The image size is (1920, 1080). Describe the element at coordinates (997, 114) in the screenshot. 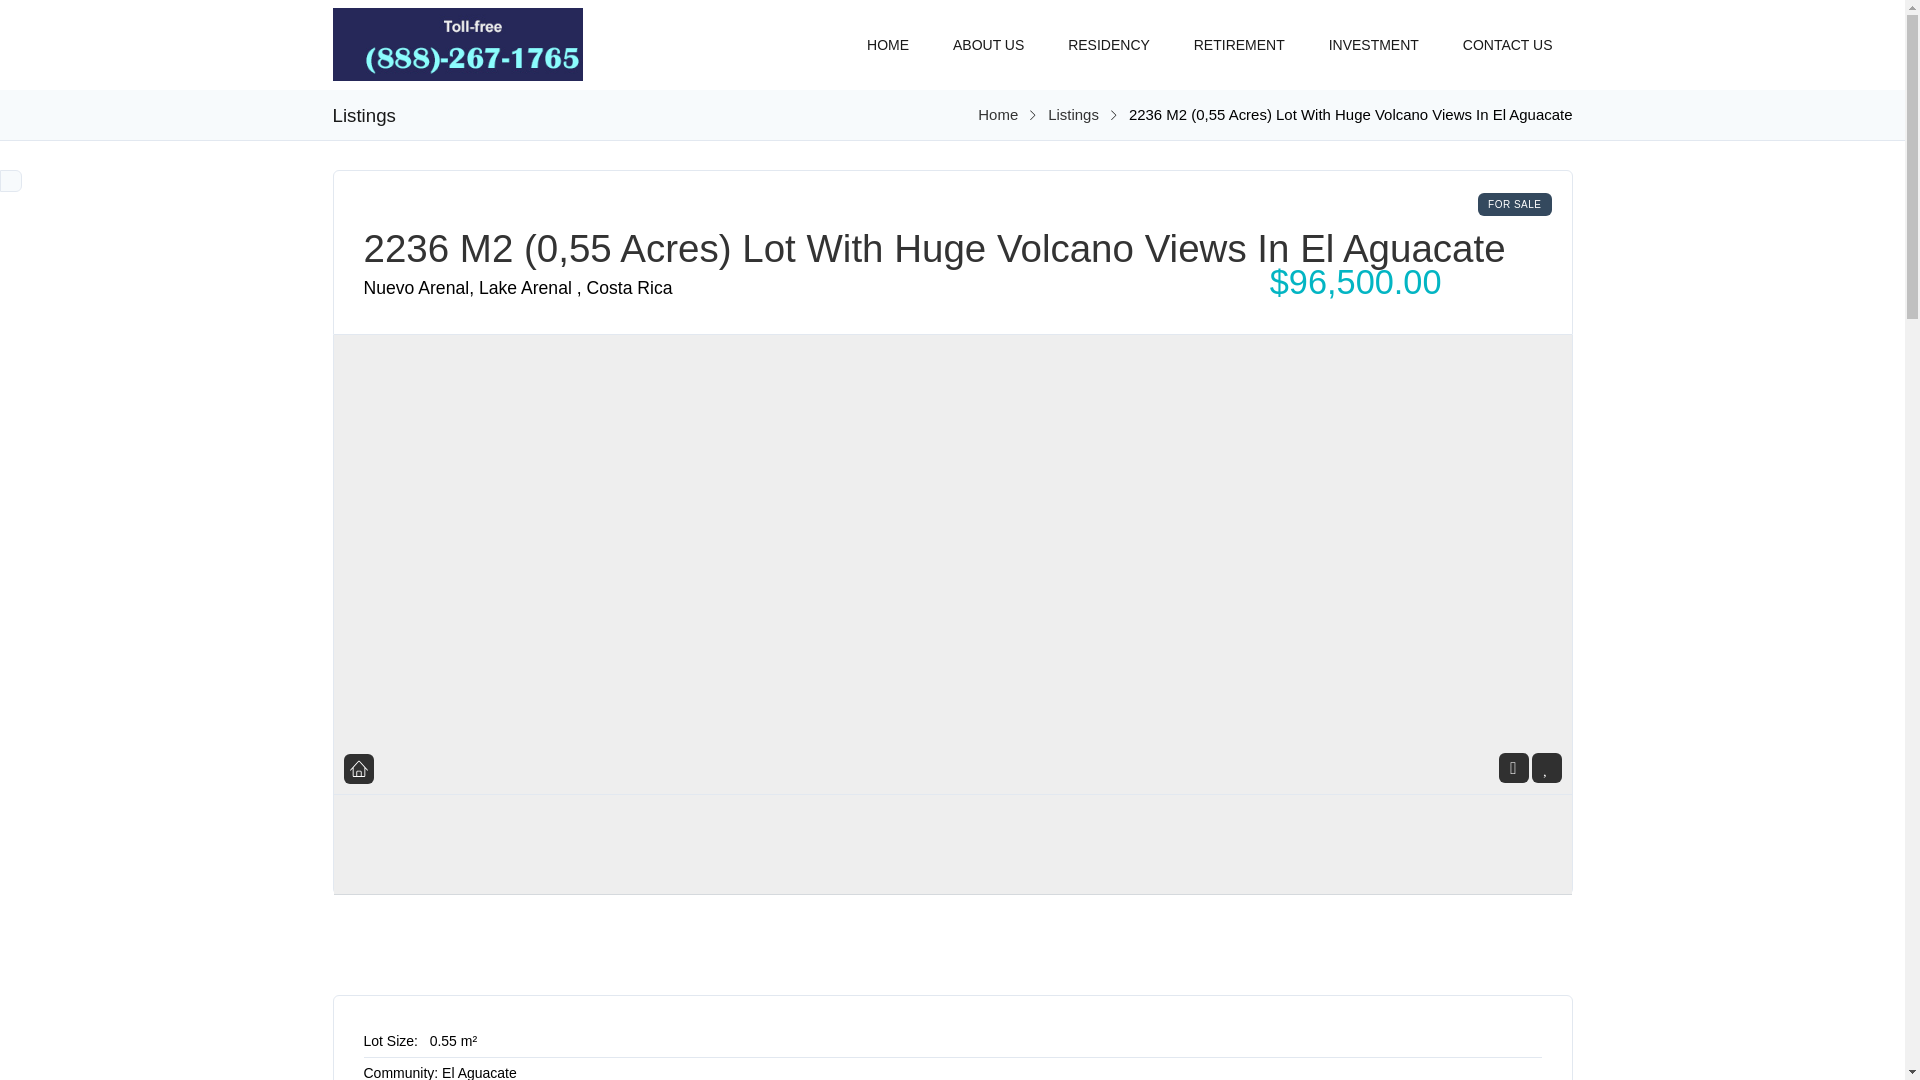

I see `Home` at that location.